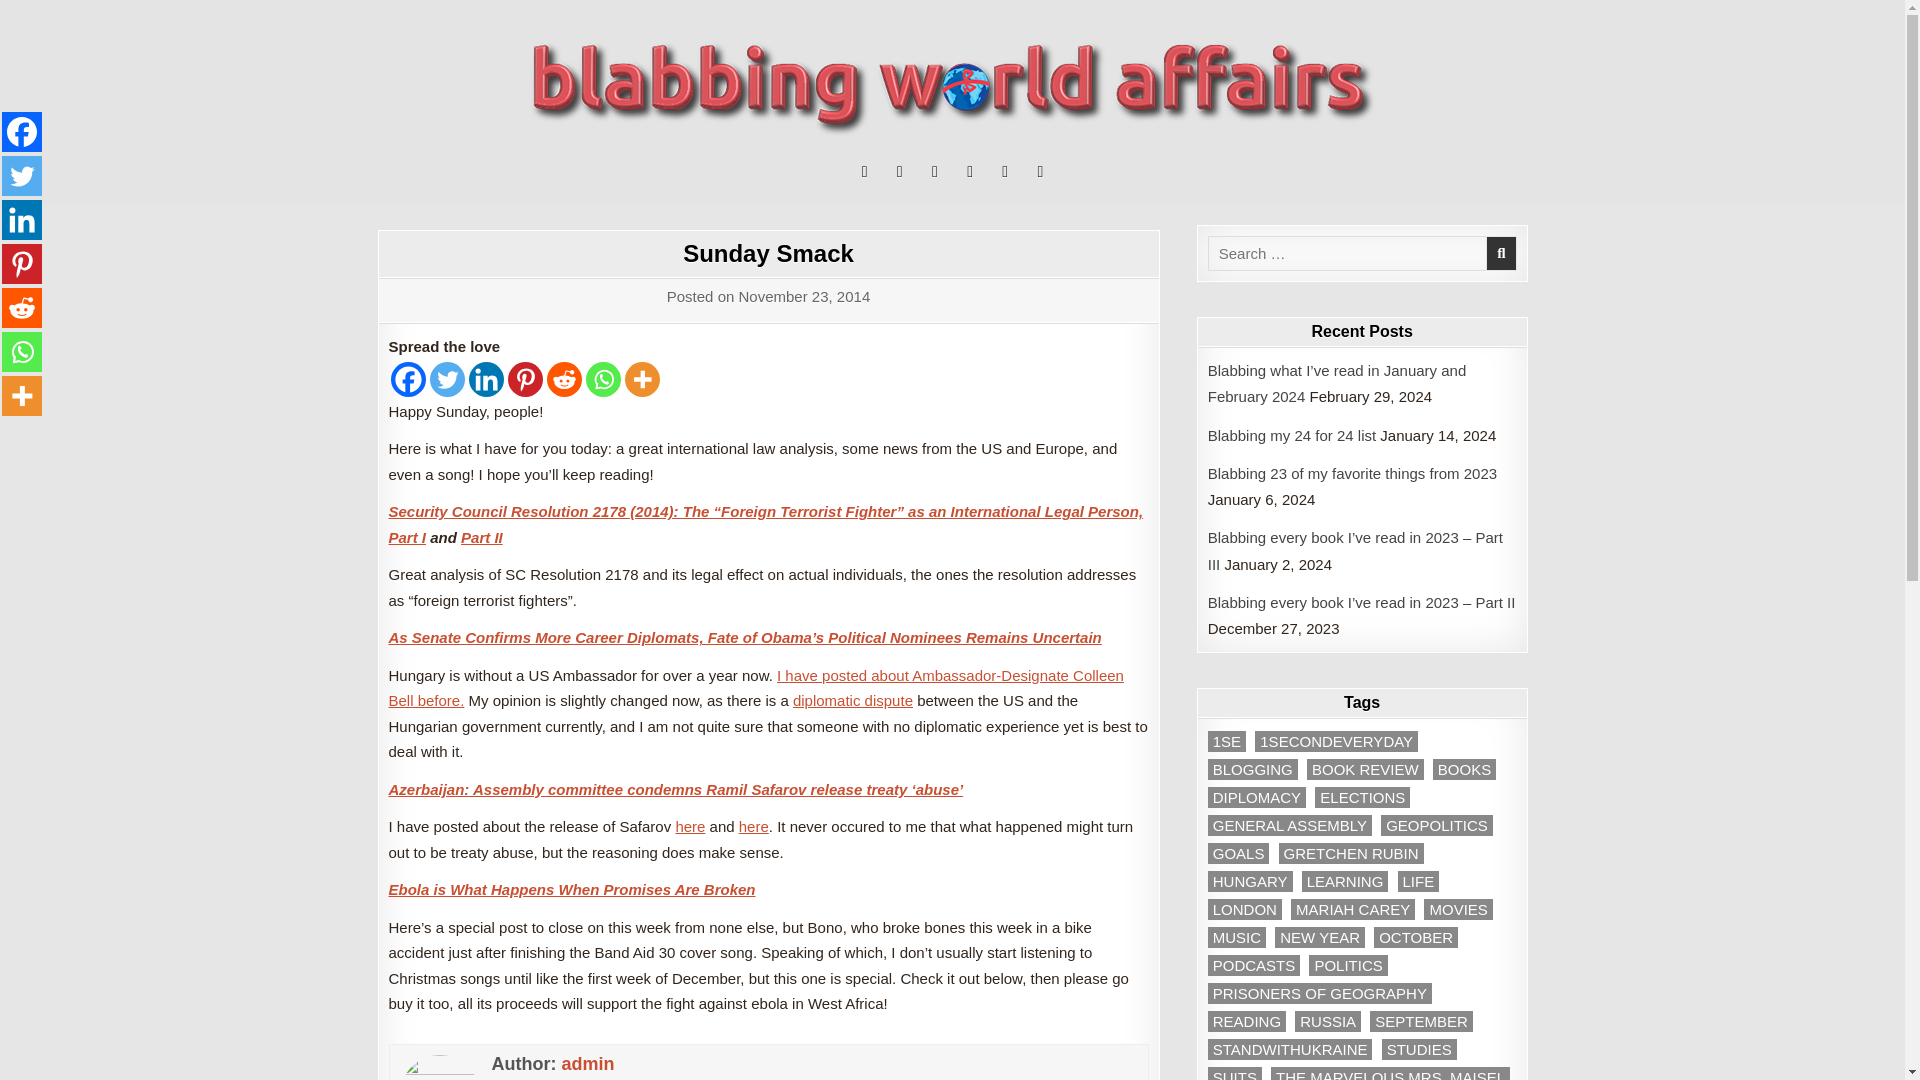 Image resolution: width=1920 pixels, height=1080 pixels. What do you see at coordinates (587, 1064) in the screenshot?
I see `admin` at bounding box center [587, 1064].